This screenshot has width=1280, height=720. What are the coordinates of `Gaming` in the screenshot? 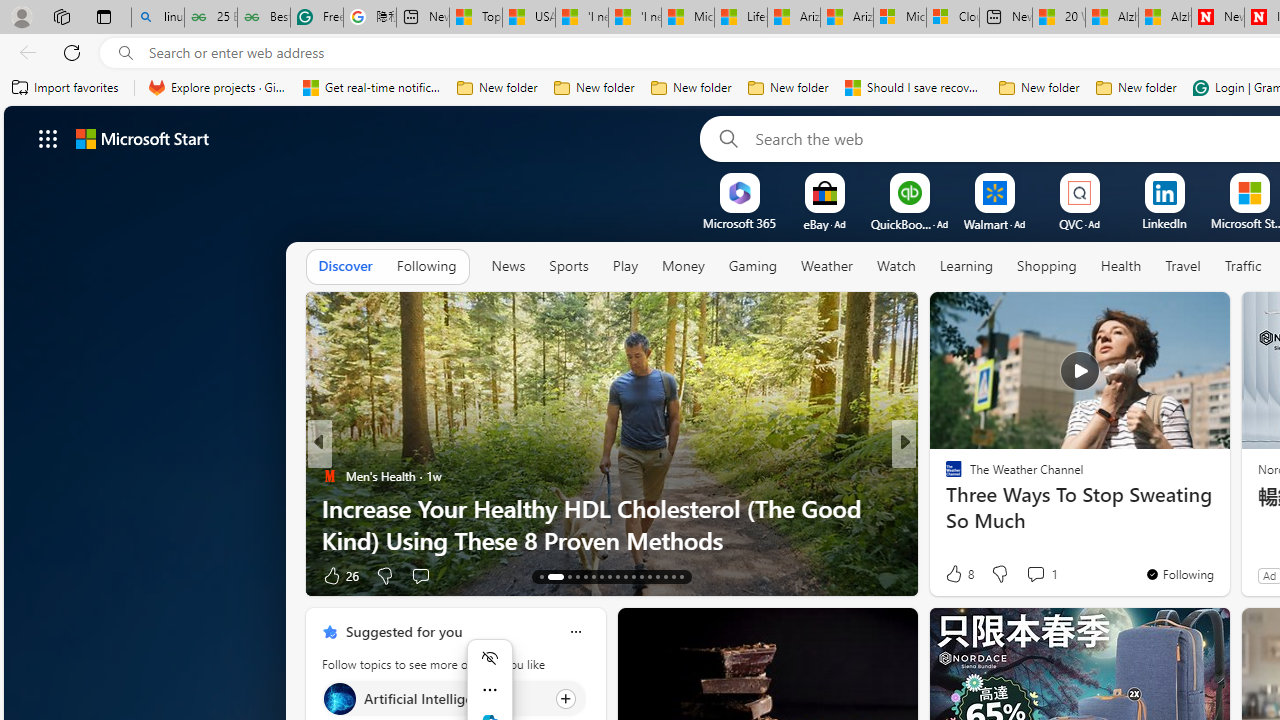 It's located at (752, 267).